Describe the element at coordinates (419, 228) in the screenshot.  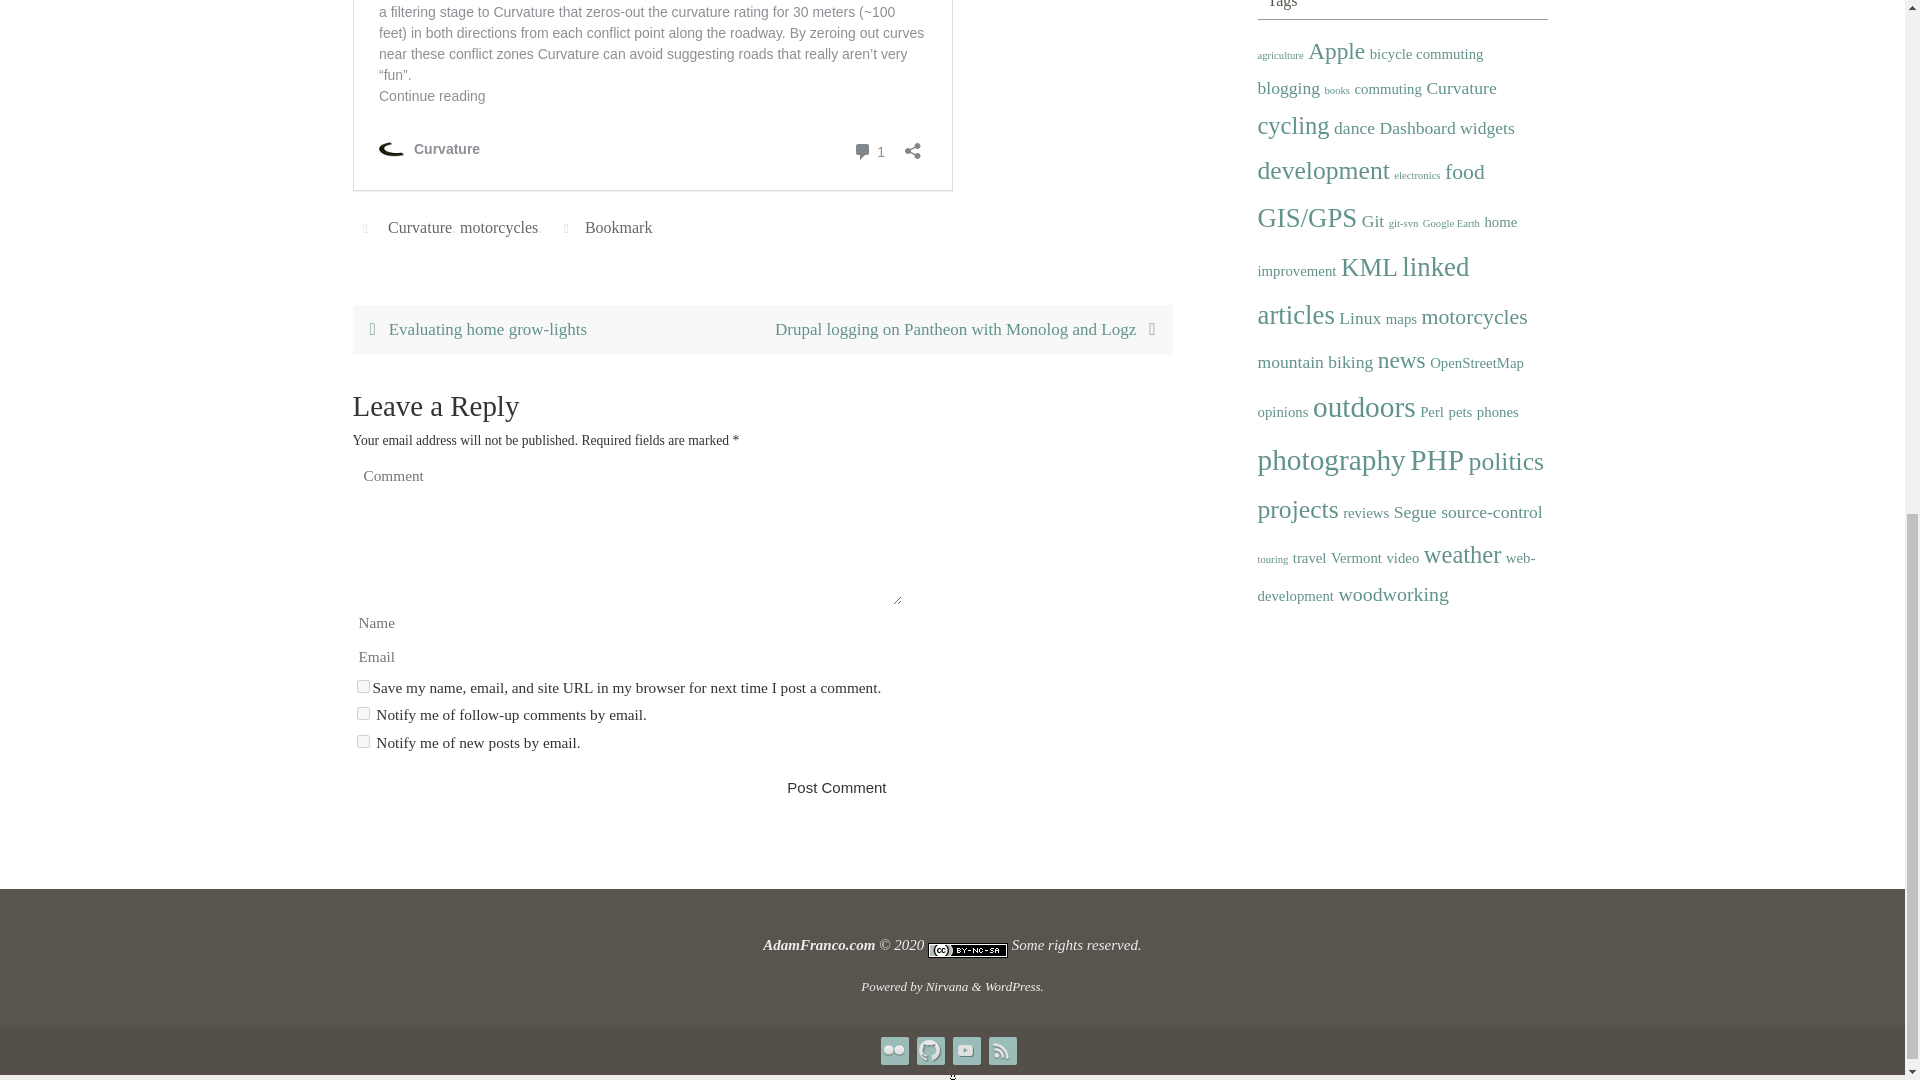
I see `Curvature` at that location.